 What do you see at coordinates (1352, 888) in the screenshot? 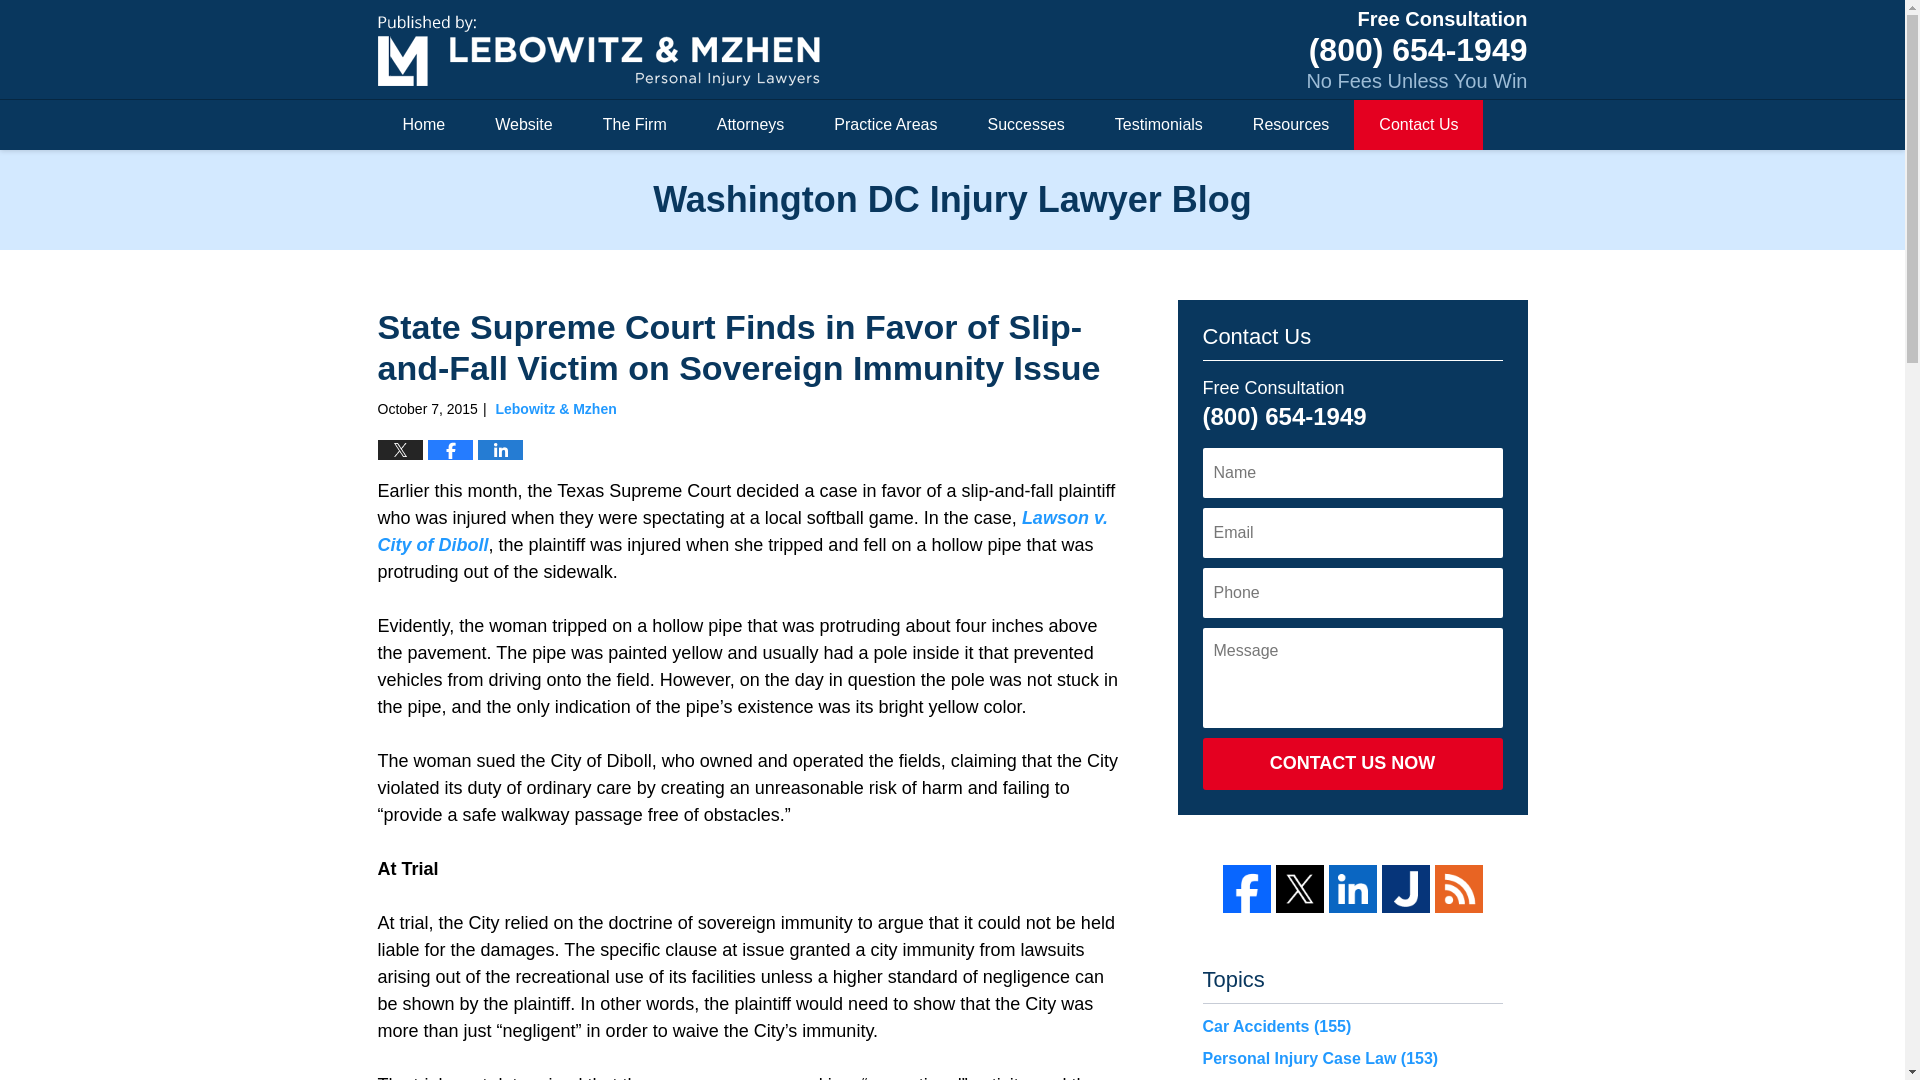
I see `LinkedIn` at bounding box center [1352, 888].